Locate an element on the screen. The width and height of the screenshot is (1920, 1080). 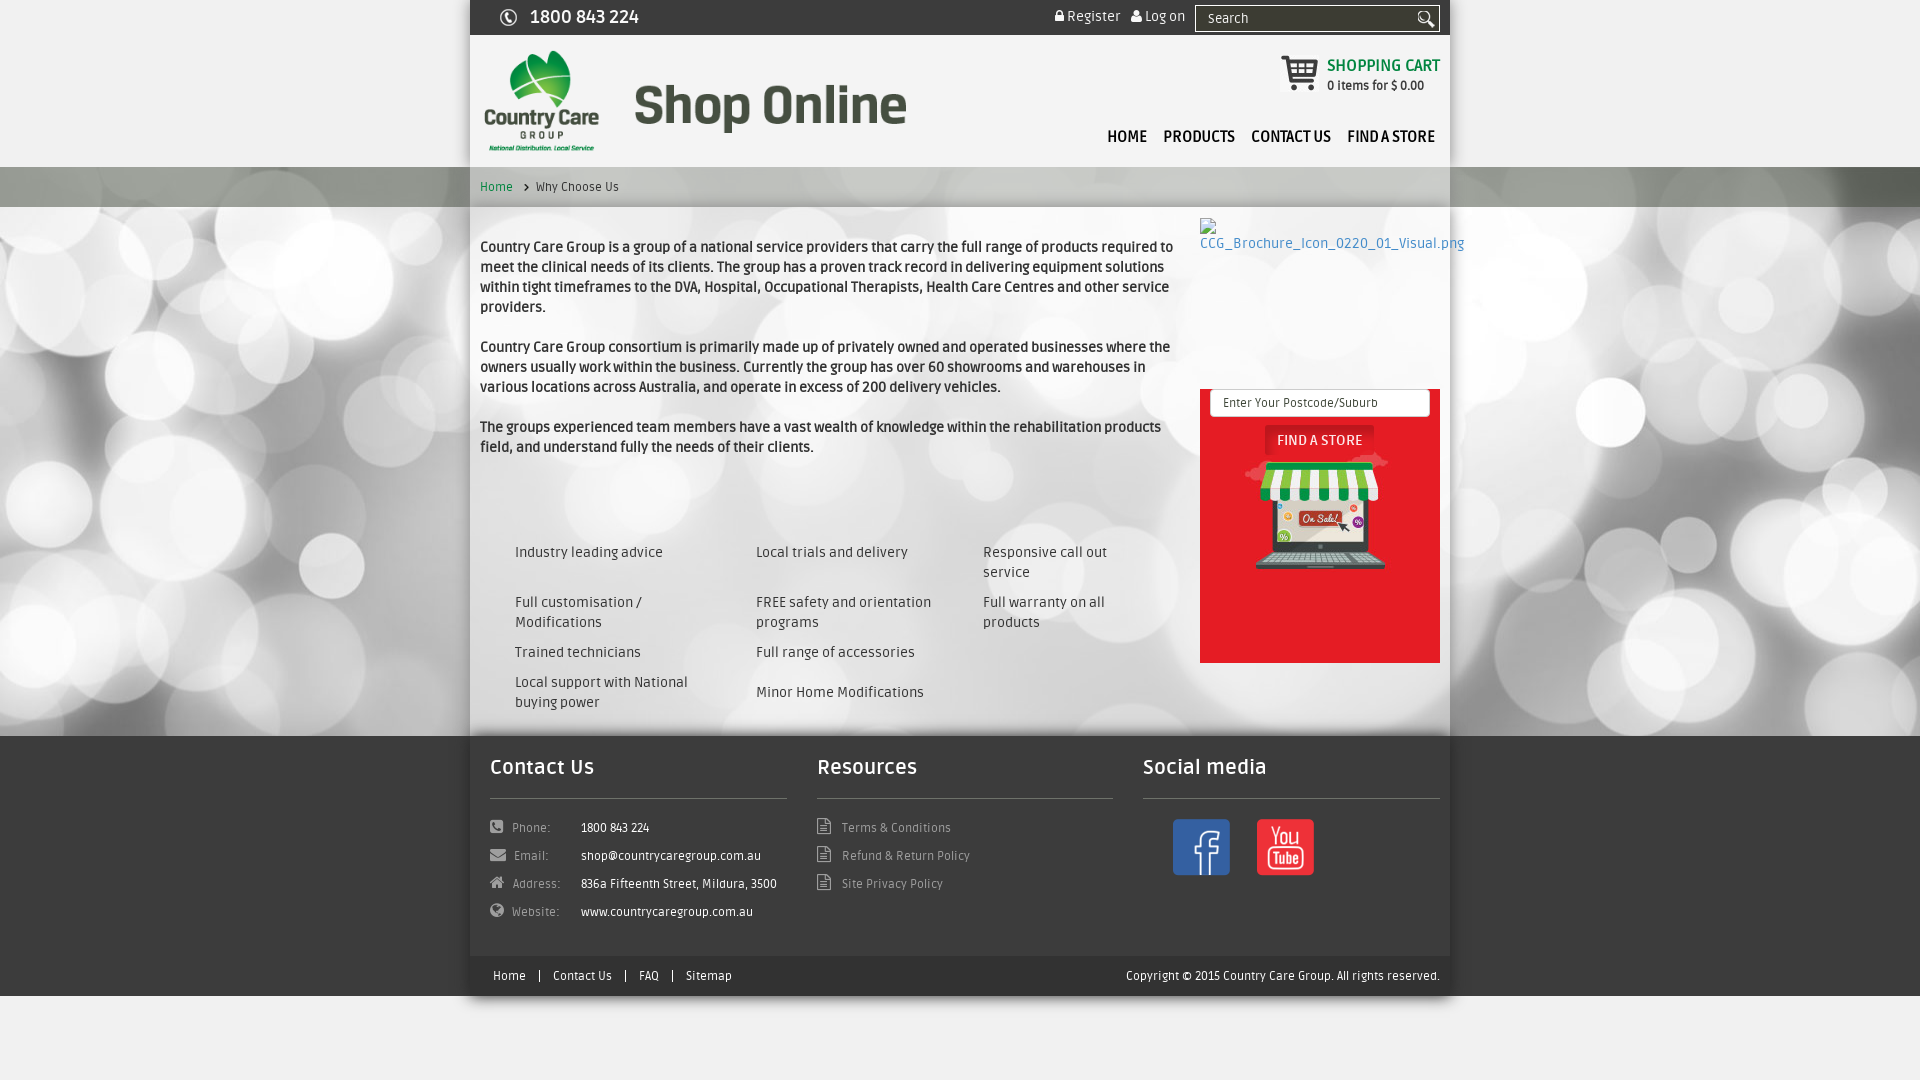
Site Privacy Policy is located at coordinates (880, 884).